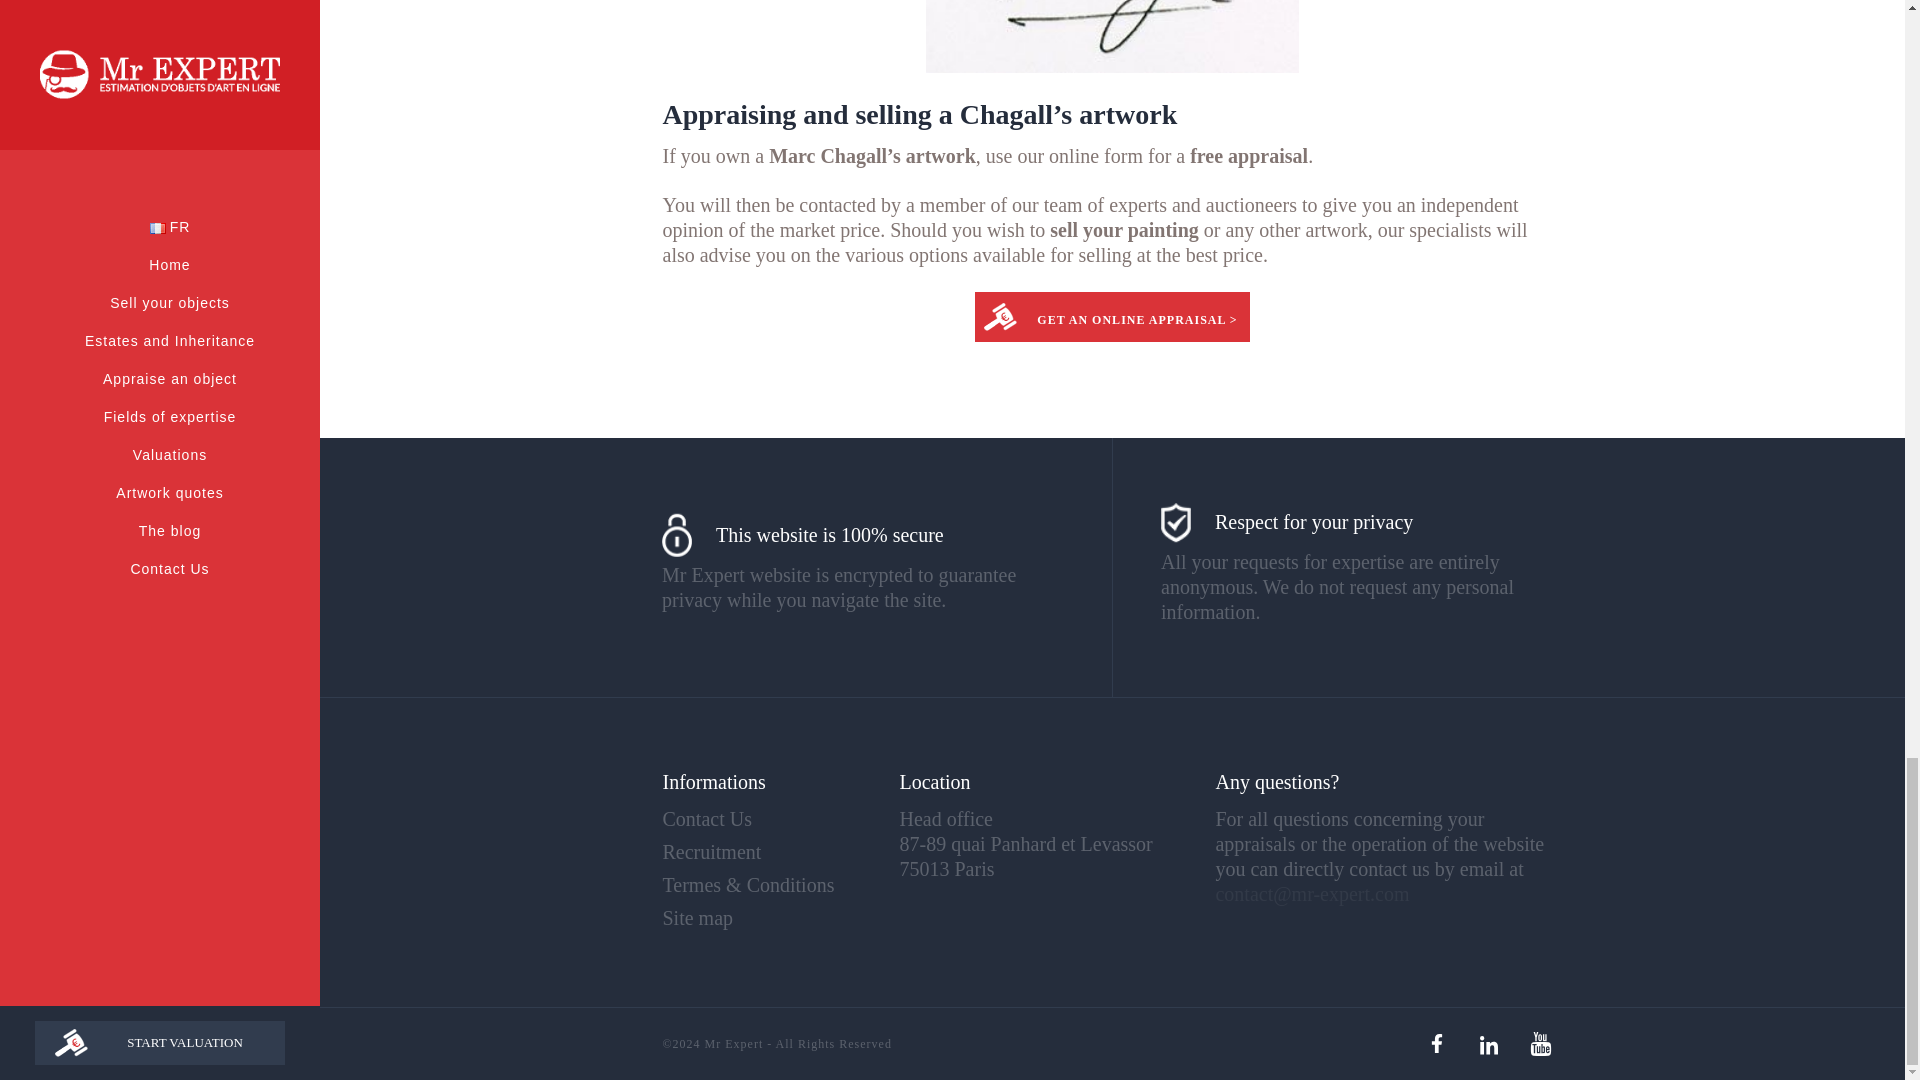 This screenshot has height=1080, width=1920. I want to click on sell your painting, so click(1124, 230).